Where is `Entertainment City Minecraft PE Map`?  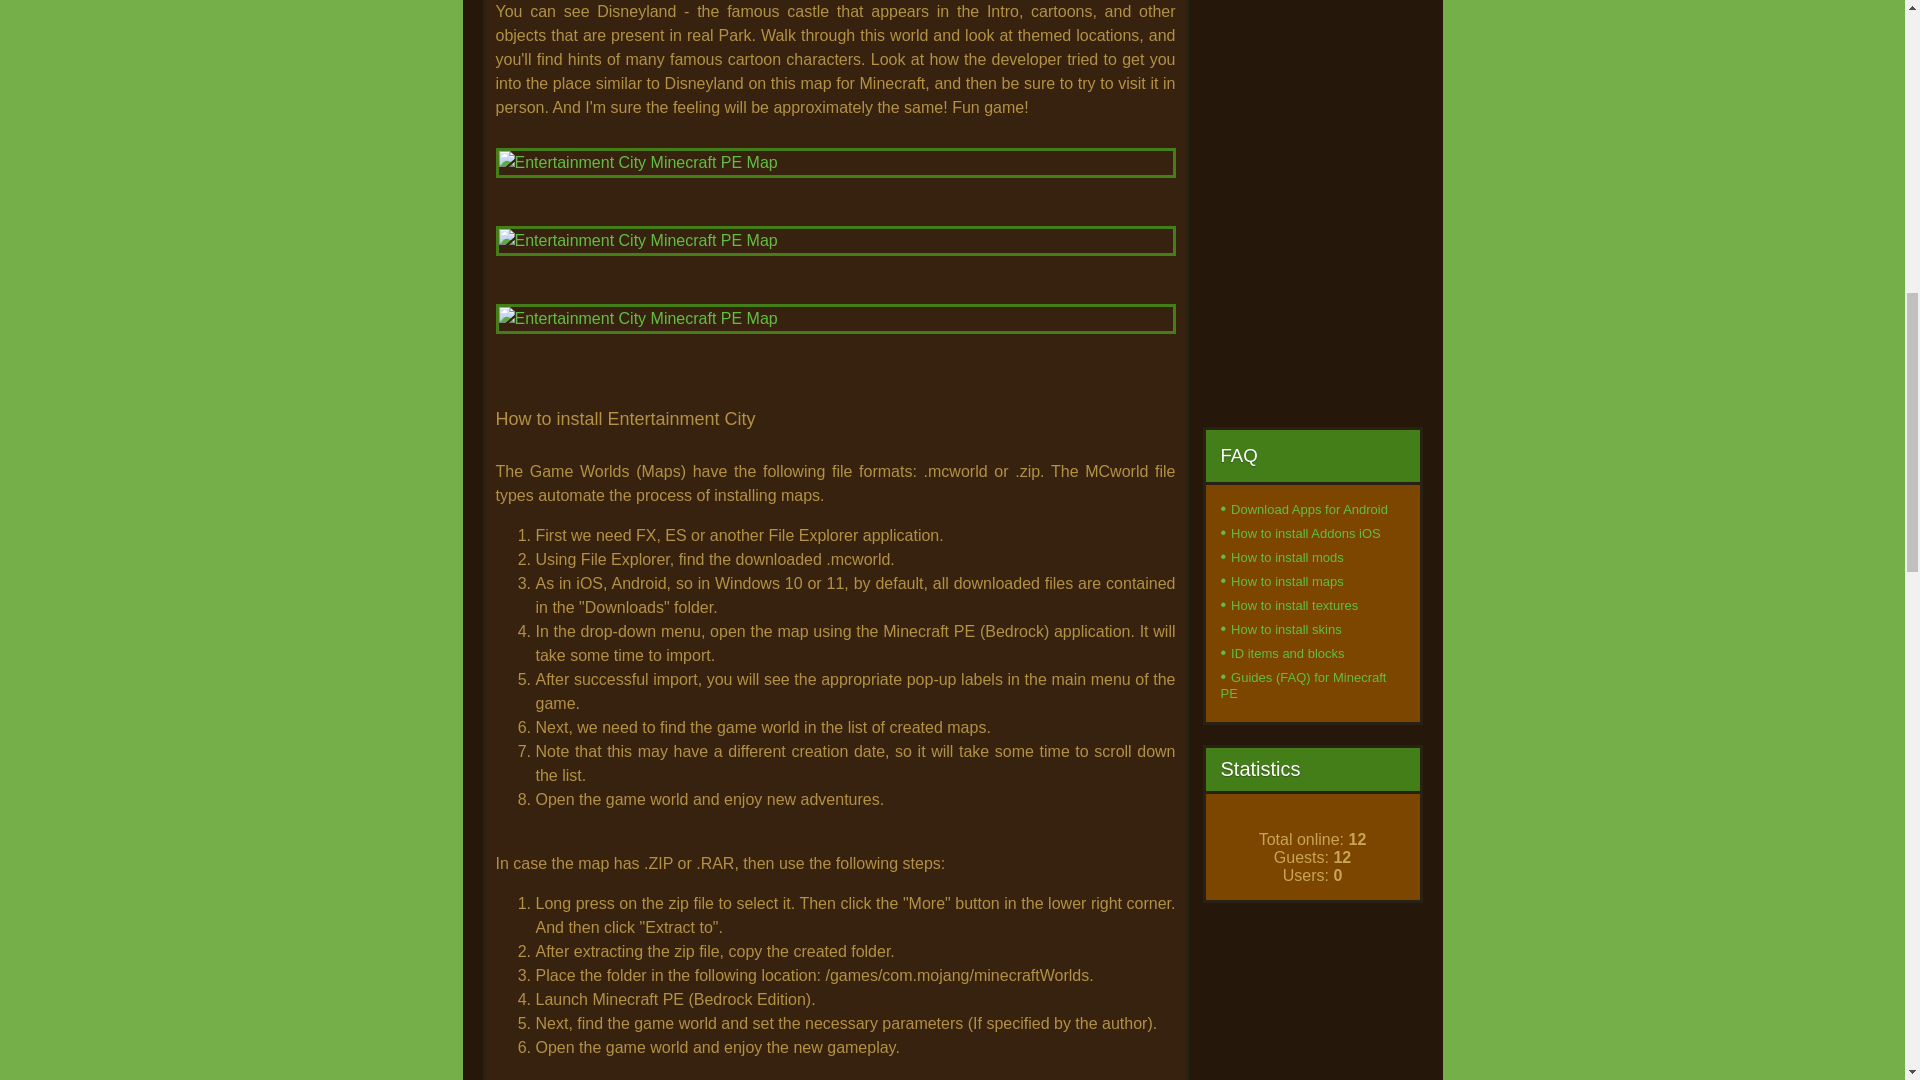
Entertainment City Minecraft PE Map is located at coordinates (835, 240).